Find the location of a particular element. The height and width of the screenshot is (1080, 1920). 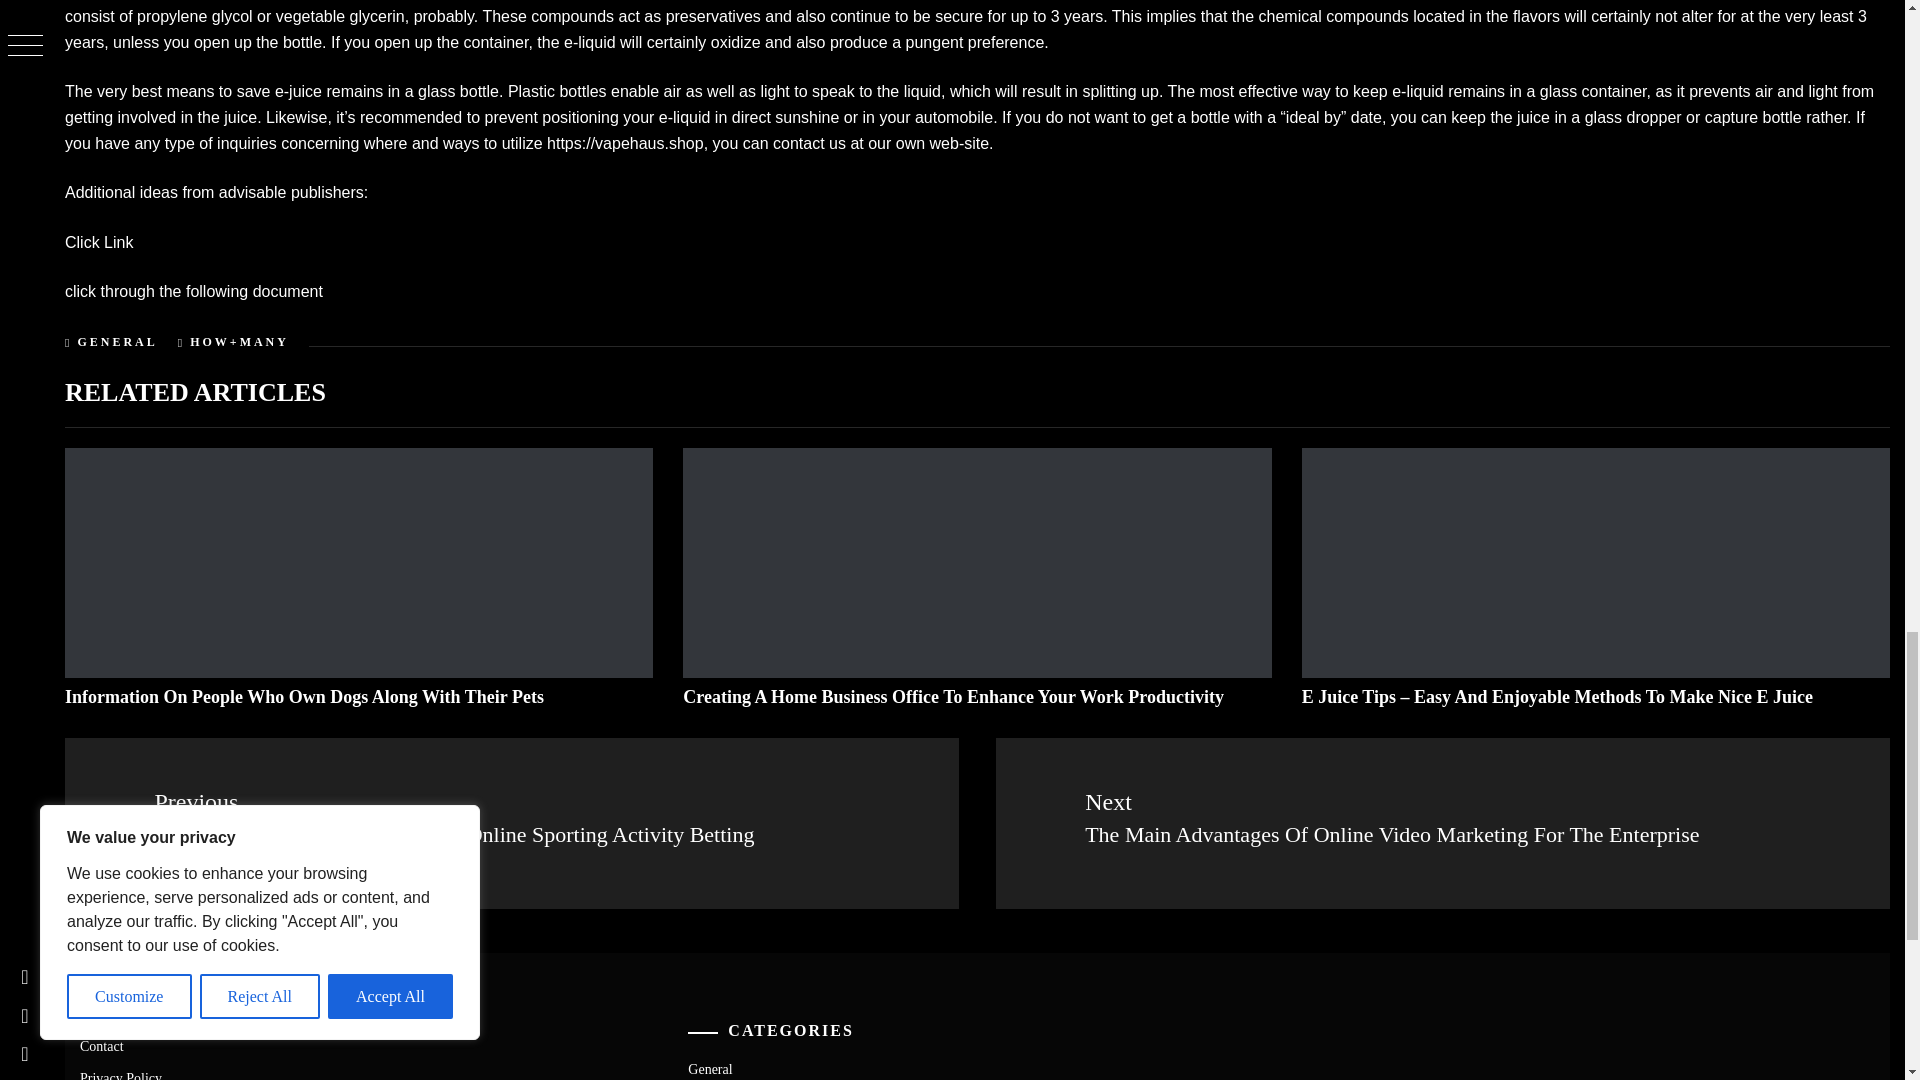

click through the following document is located at coordinates (194, 291).